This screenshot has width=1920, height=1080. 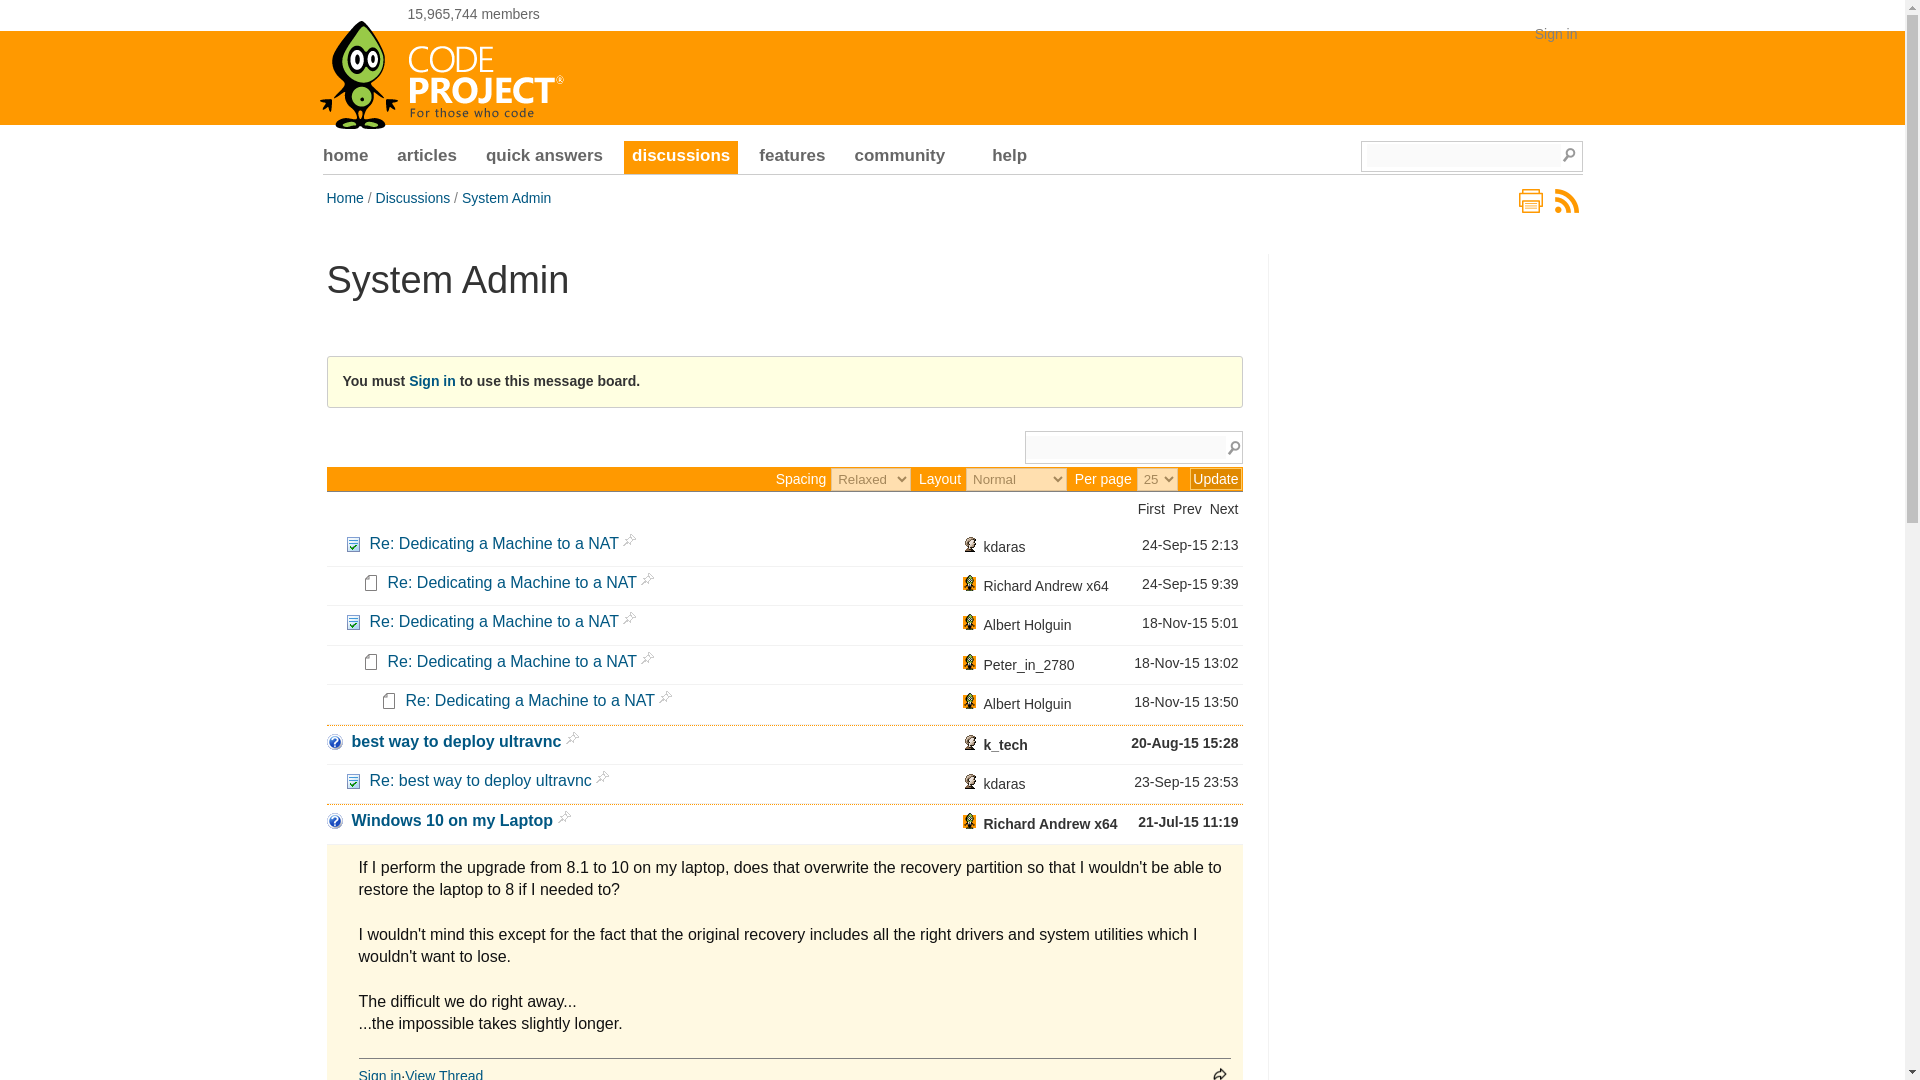 What do you see at coordinates (1215, 478) in the screenshot?
I see `Update` at bounding box center [1215, 478].